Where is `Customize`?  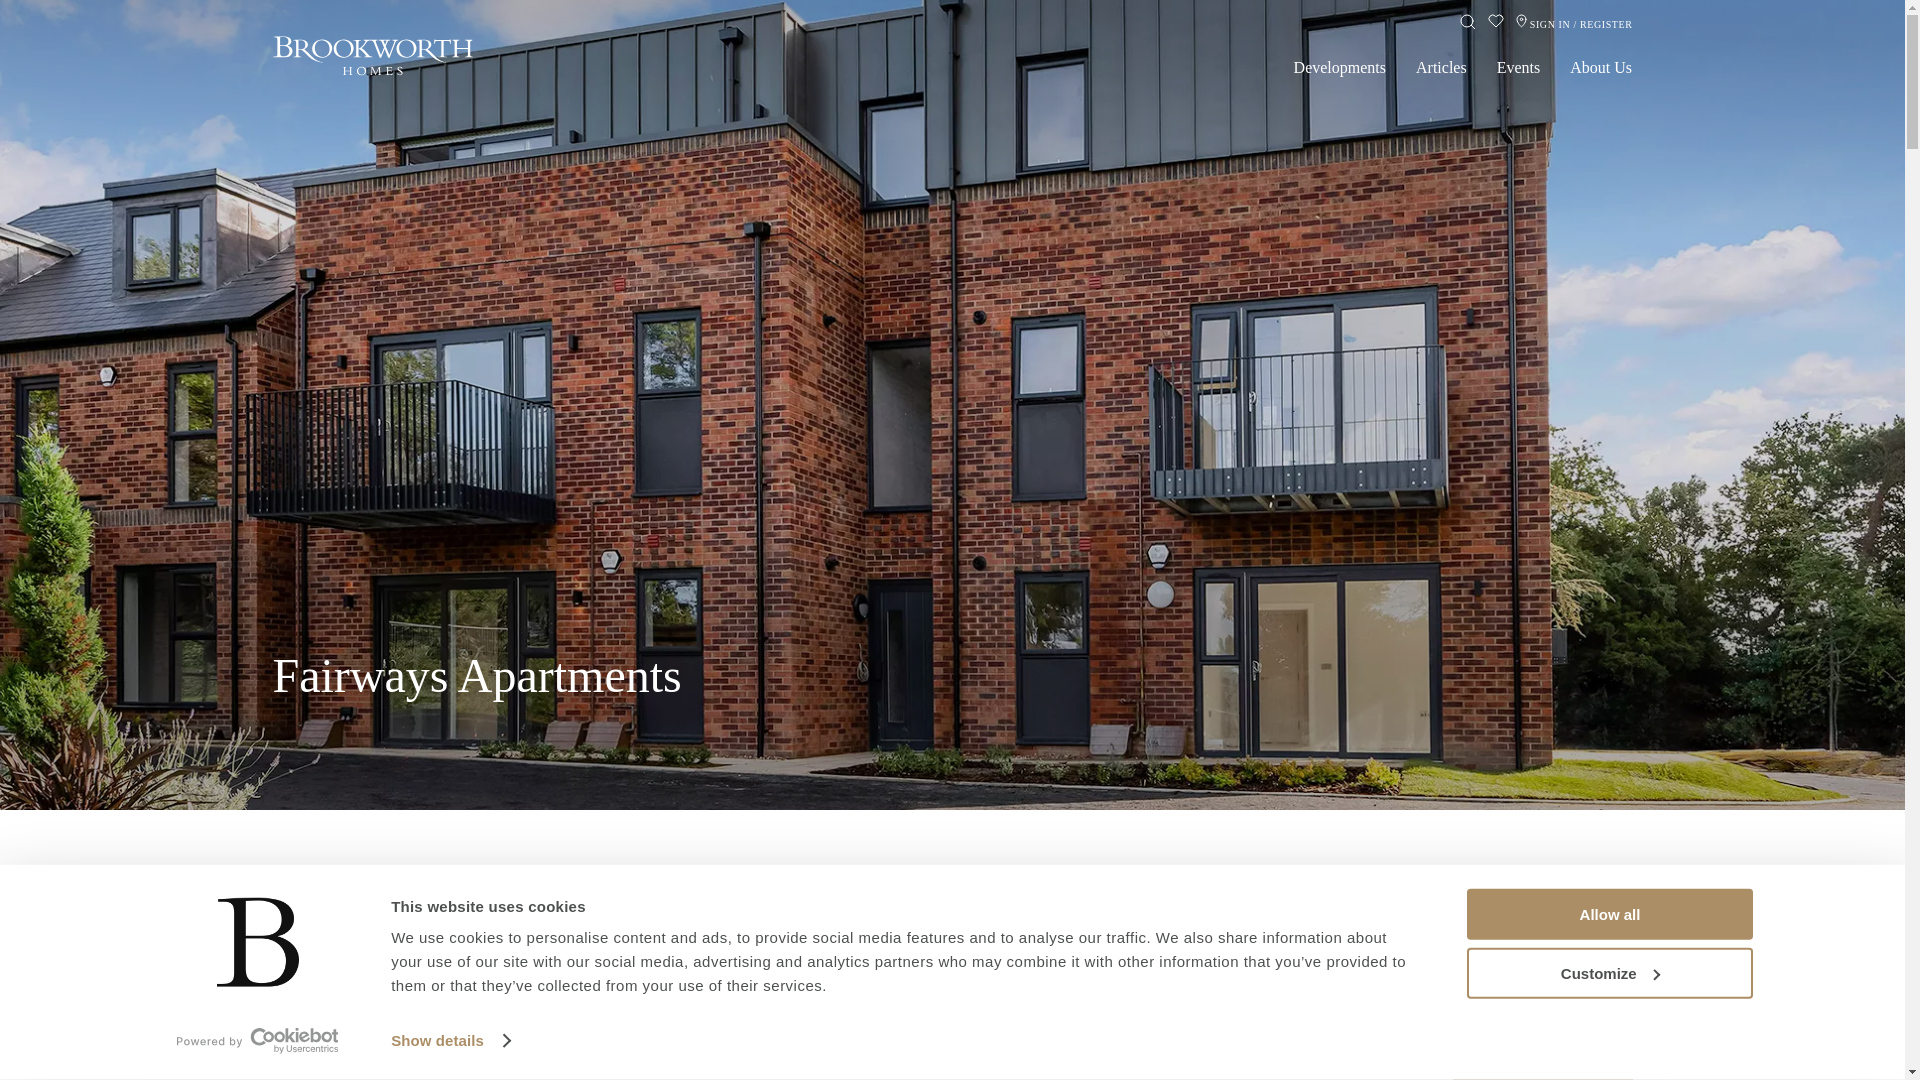
Customize is located at coordinates (491, 1058).